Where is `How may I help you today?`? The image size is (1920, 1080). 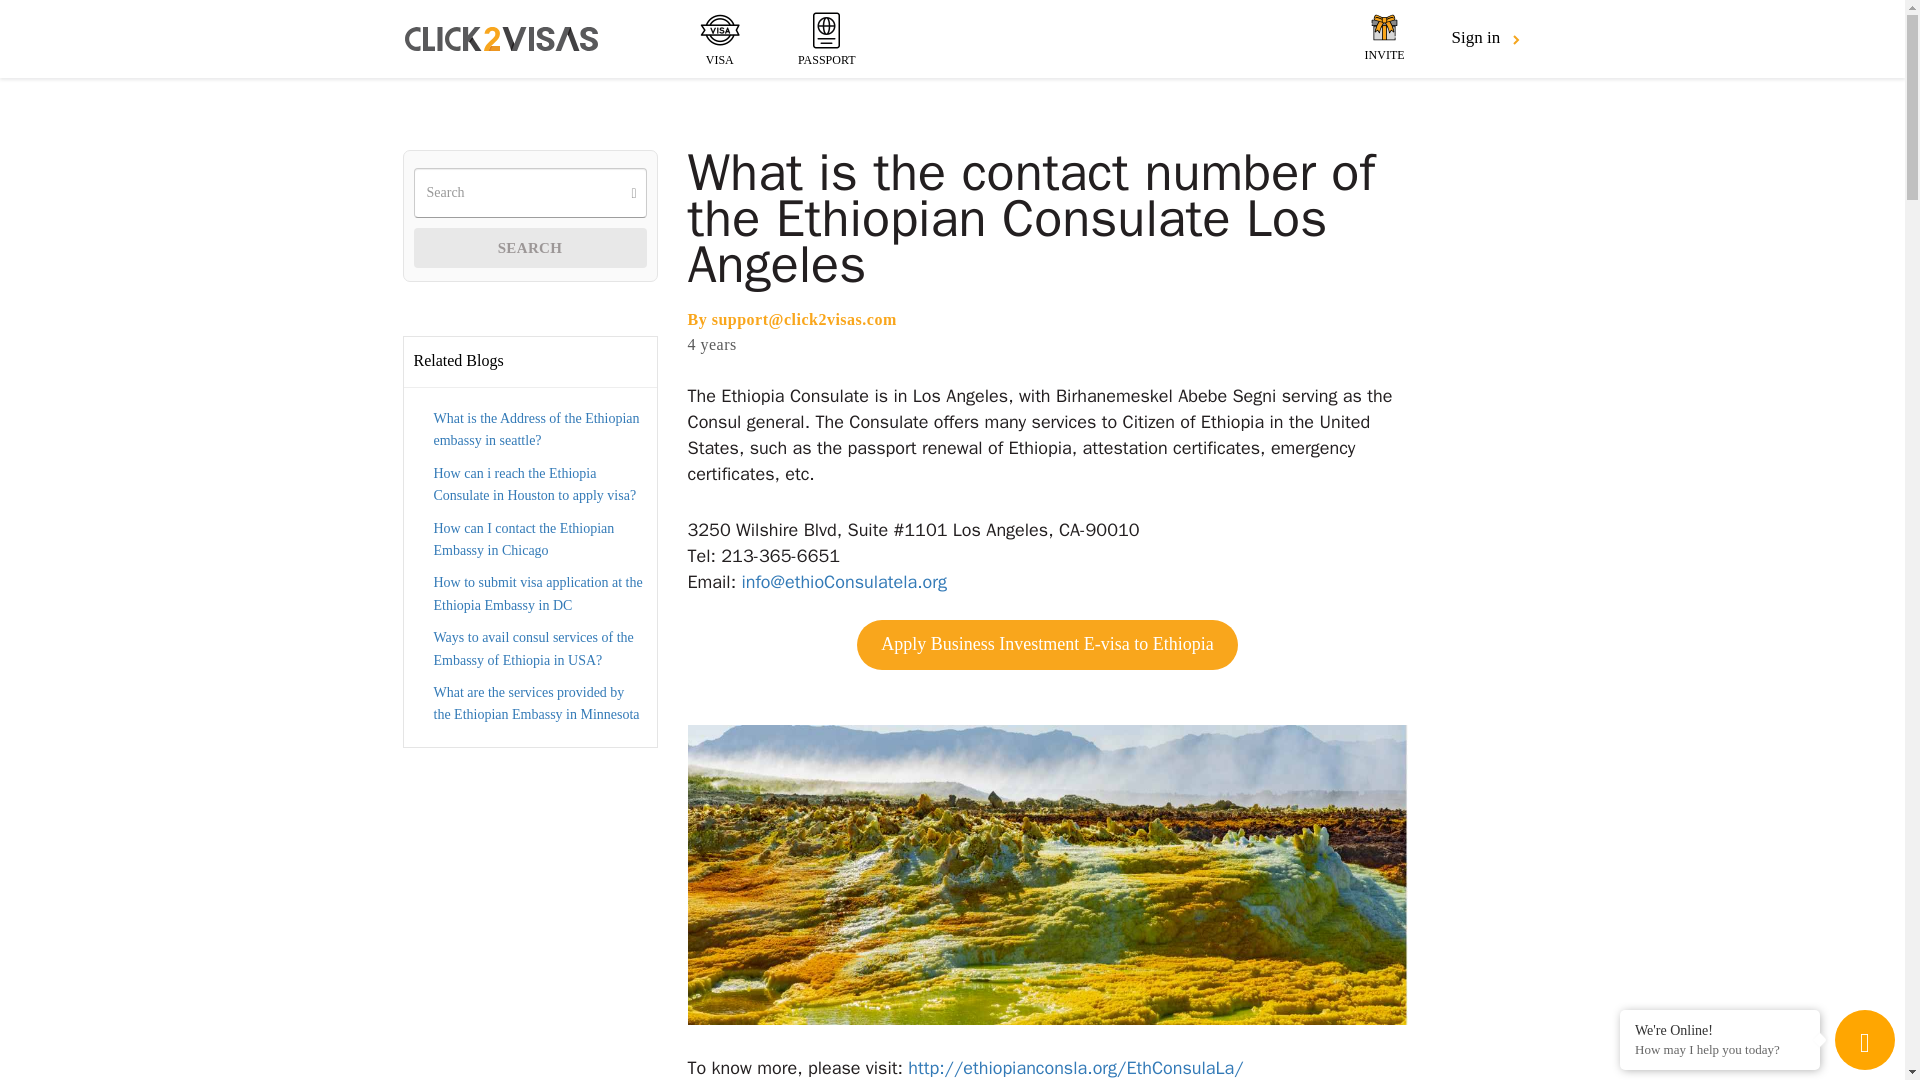
How may I help you today? is located at coordinates (1720, 1050).